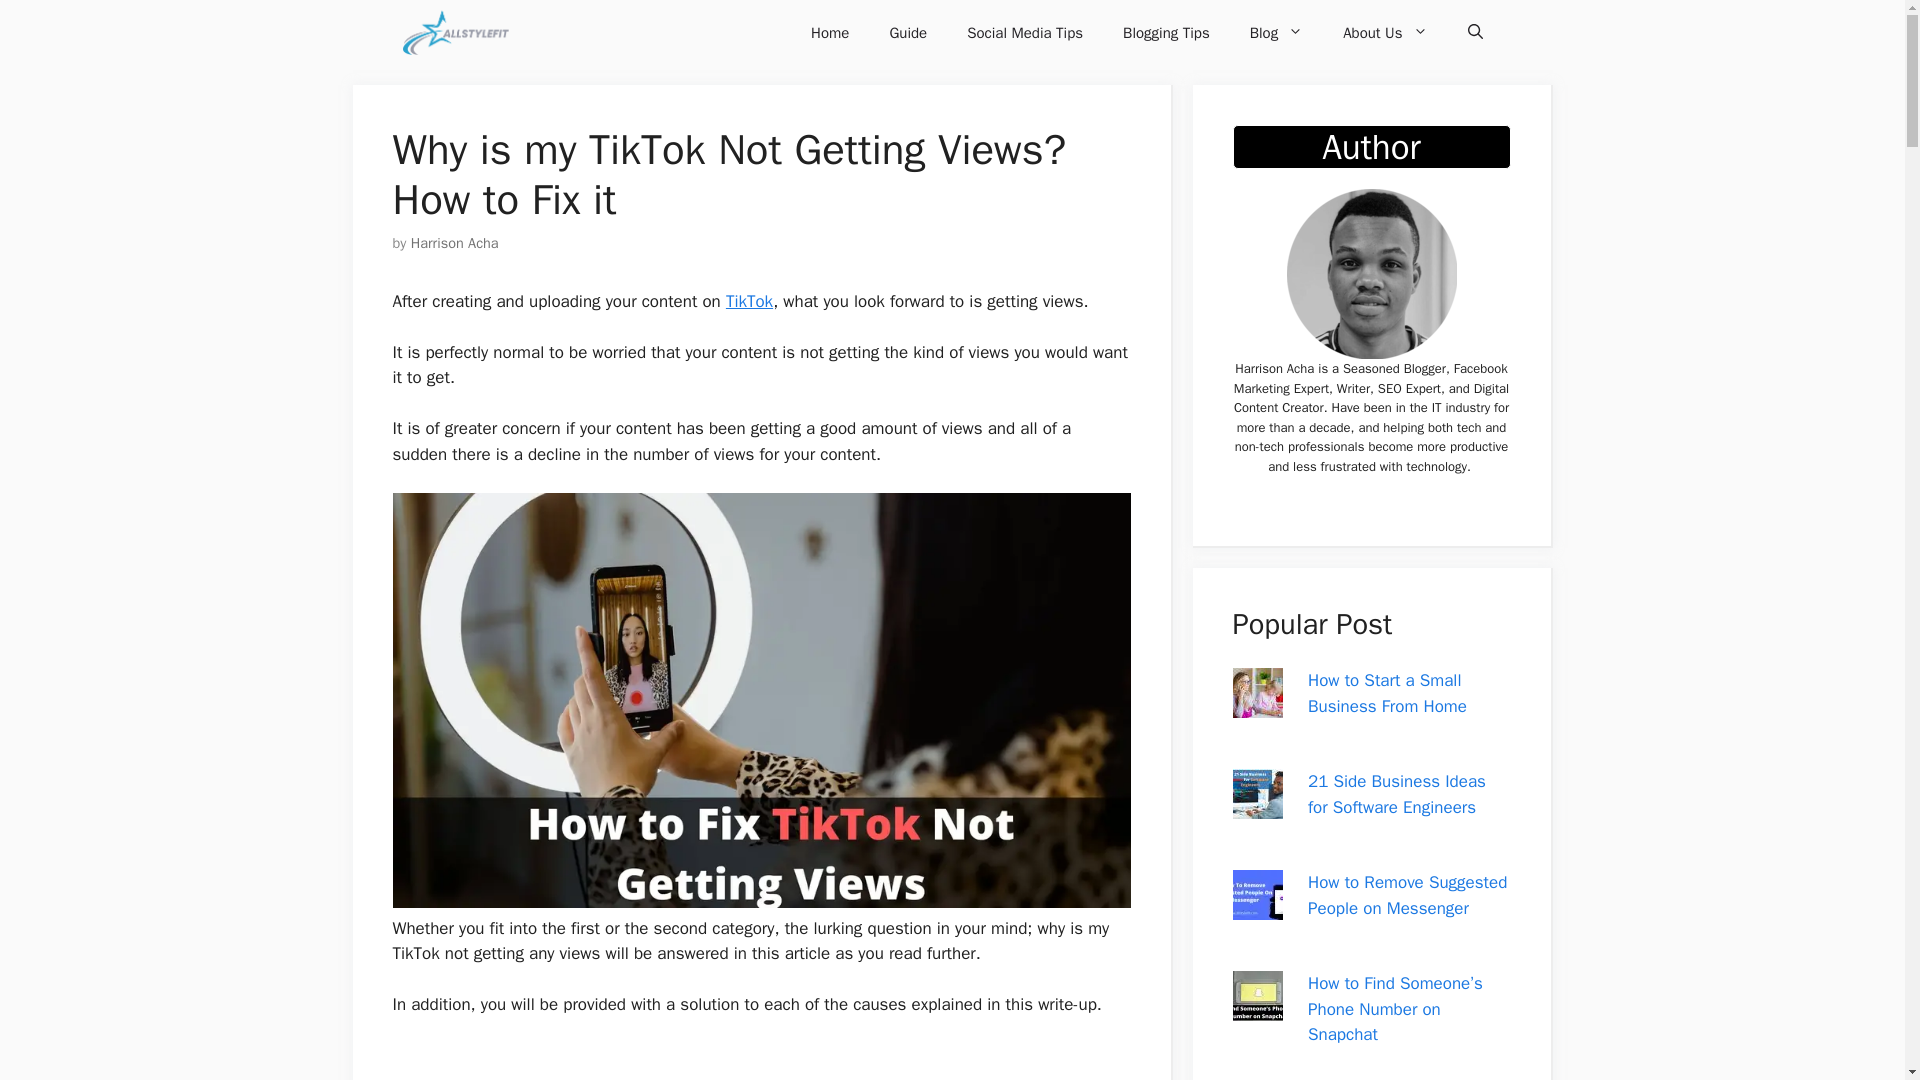 The width and height of the screenshot is (1920, 1080). Describe the element at coordinates (1384, 32) in the screenshot. I see `About Us` at that location.